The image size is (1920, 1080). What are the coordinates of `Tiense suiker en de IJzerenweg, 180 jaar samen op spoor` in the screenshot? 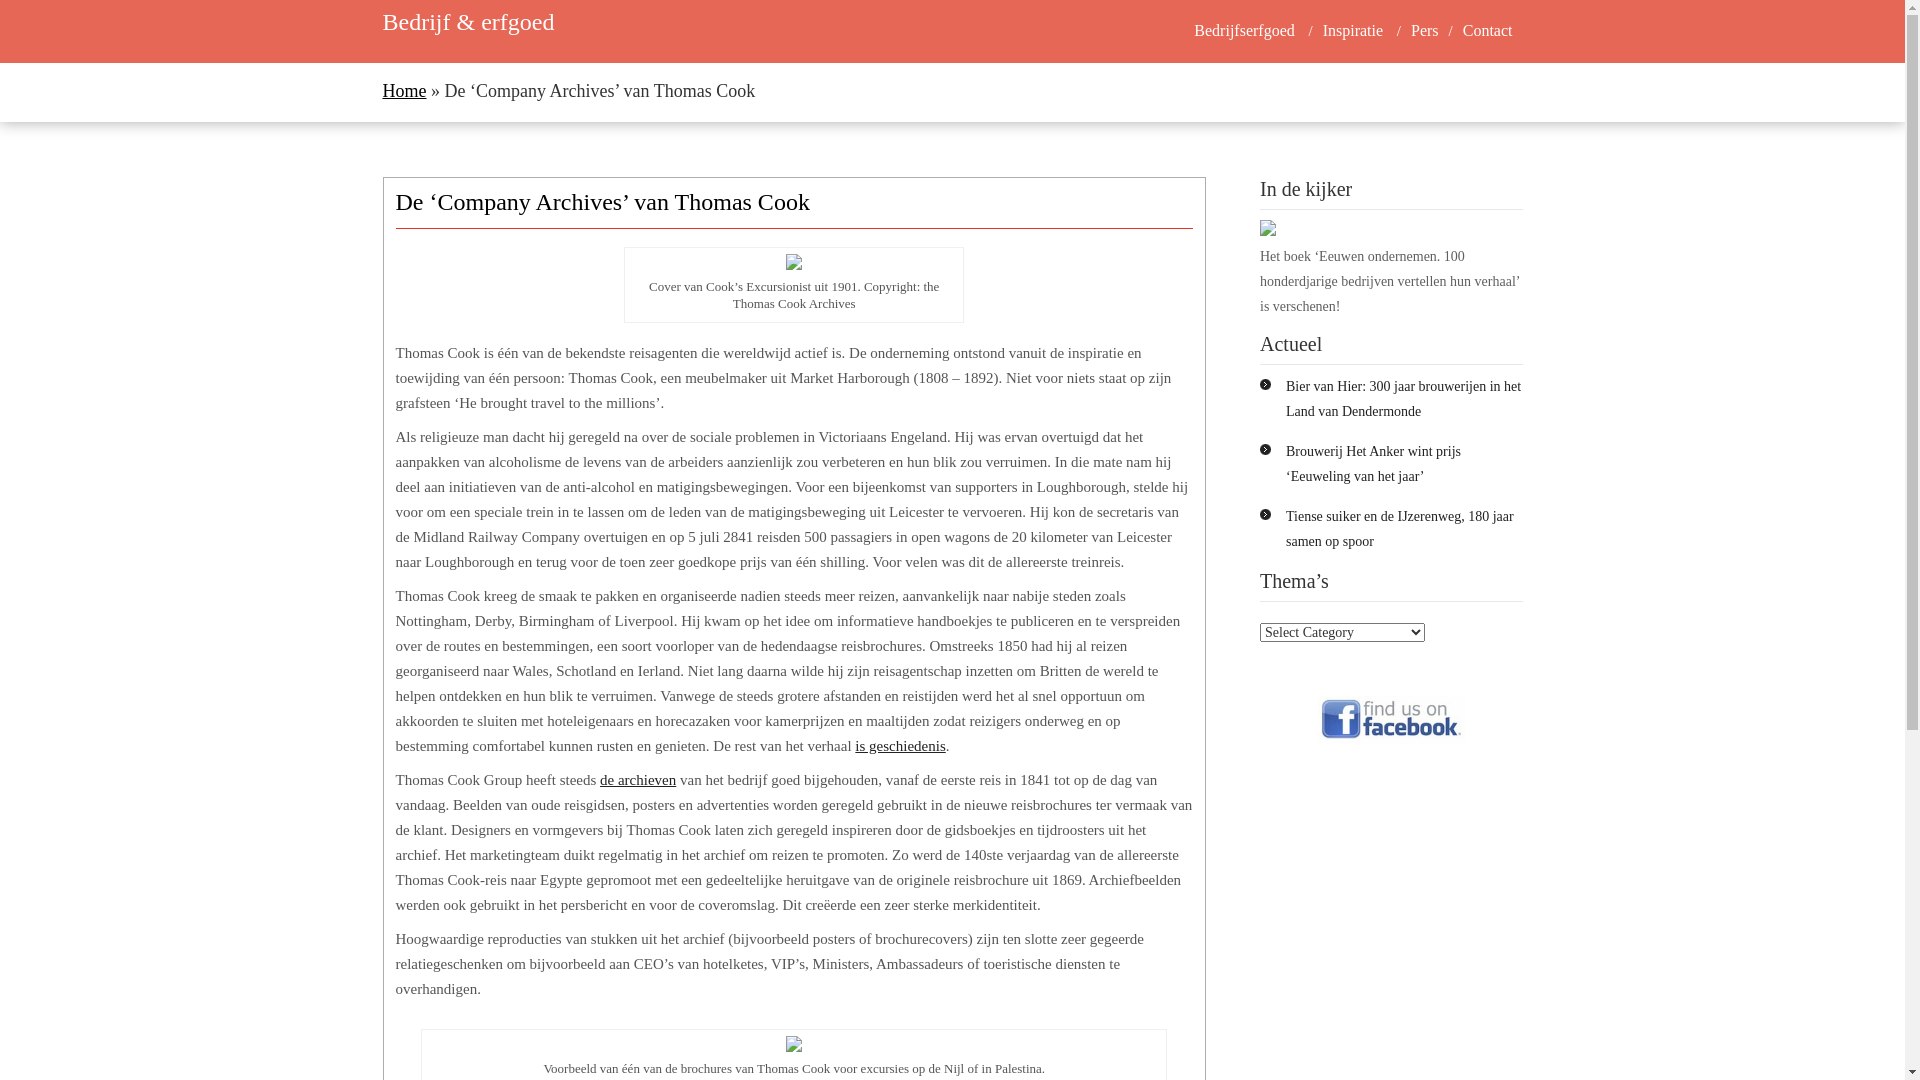 It's located at (1400, 528).